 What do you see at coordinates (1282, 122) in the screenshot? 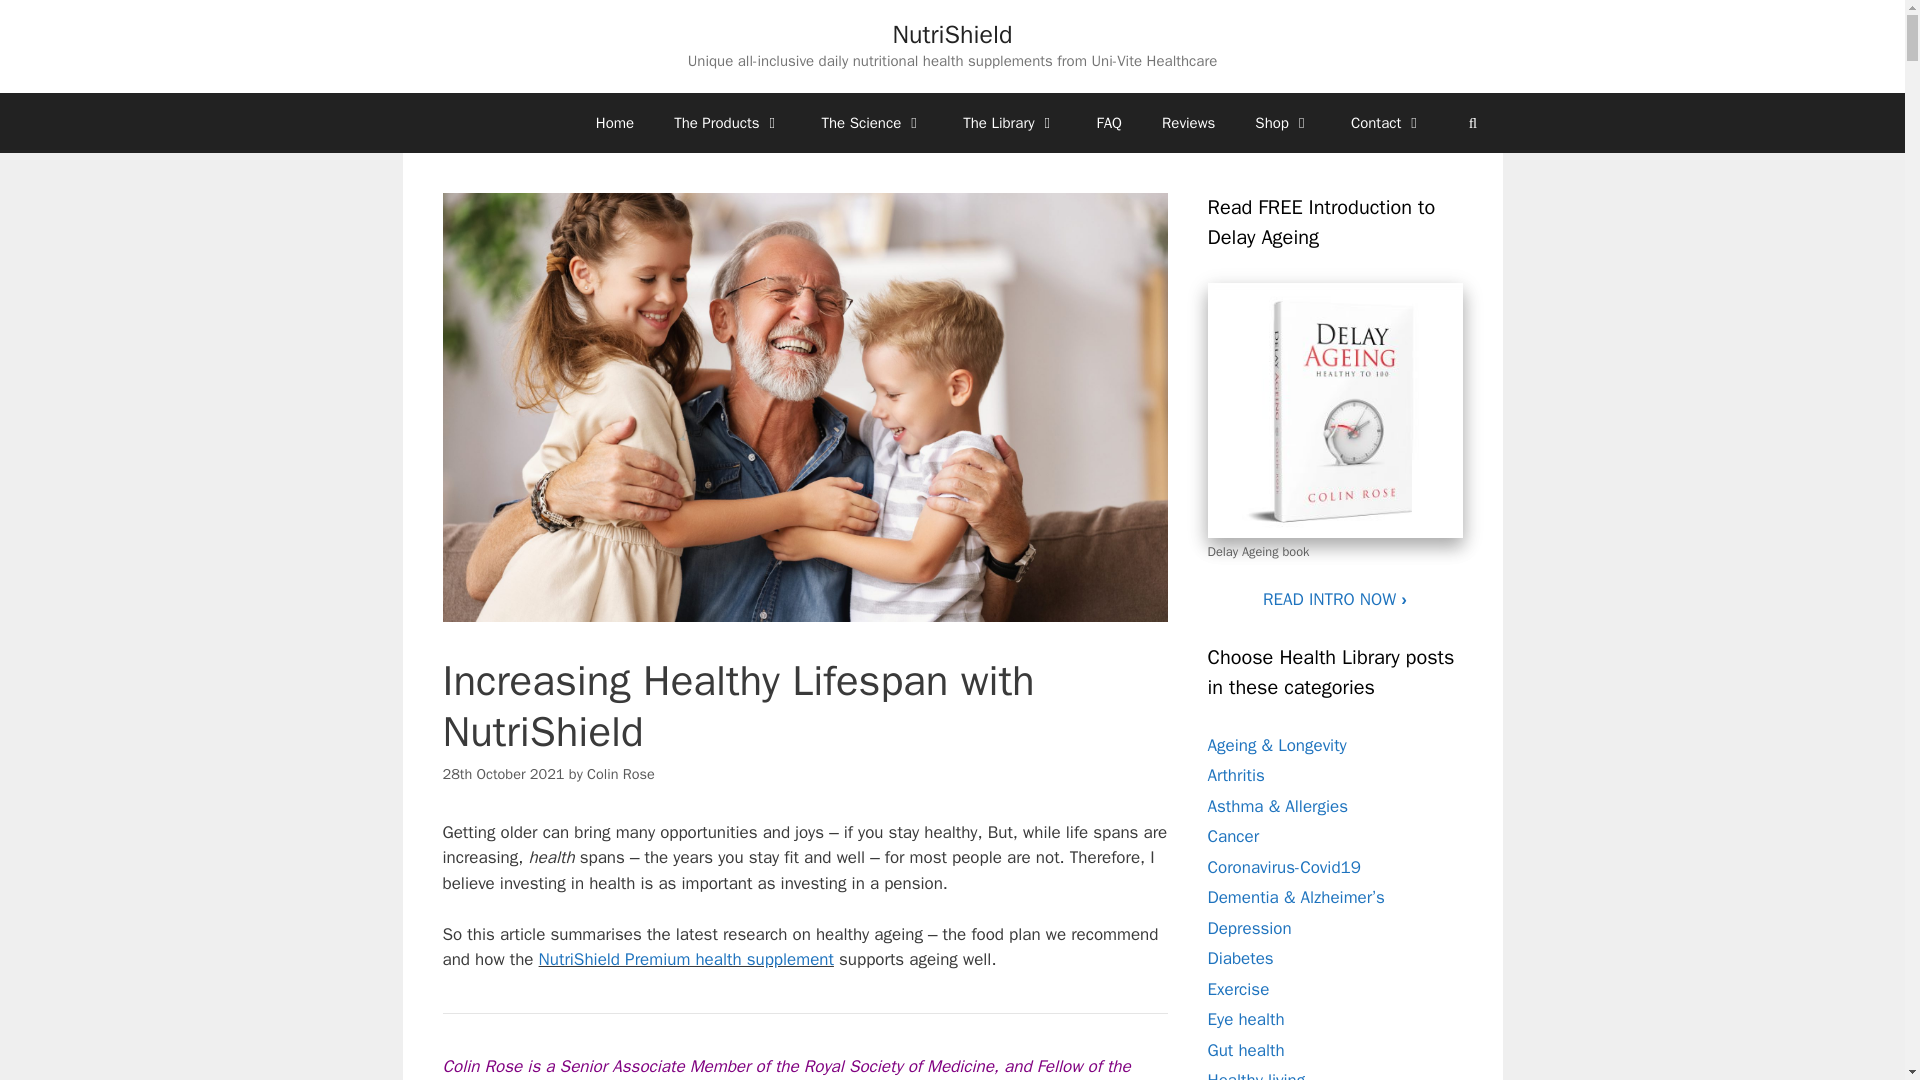
I see `Shop` at bounding box center [1282, 122].